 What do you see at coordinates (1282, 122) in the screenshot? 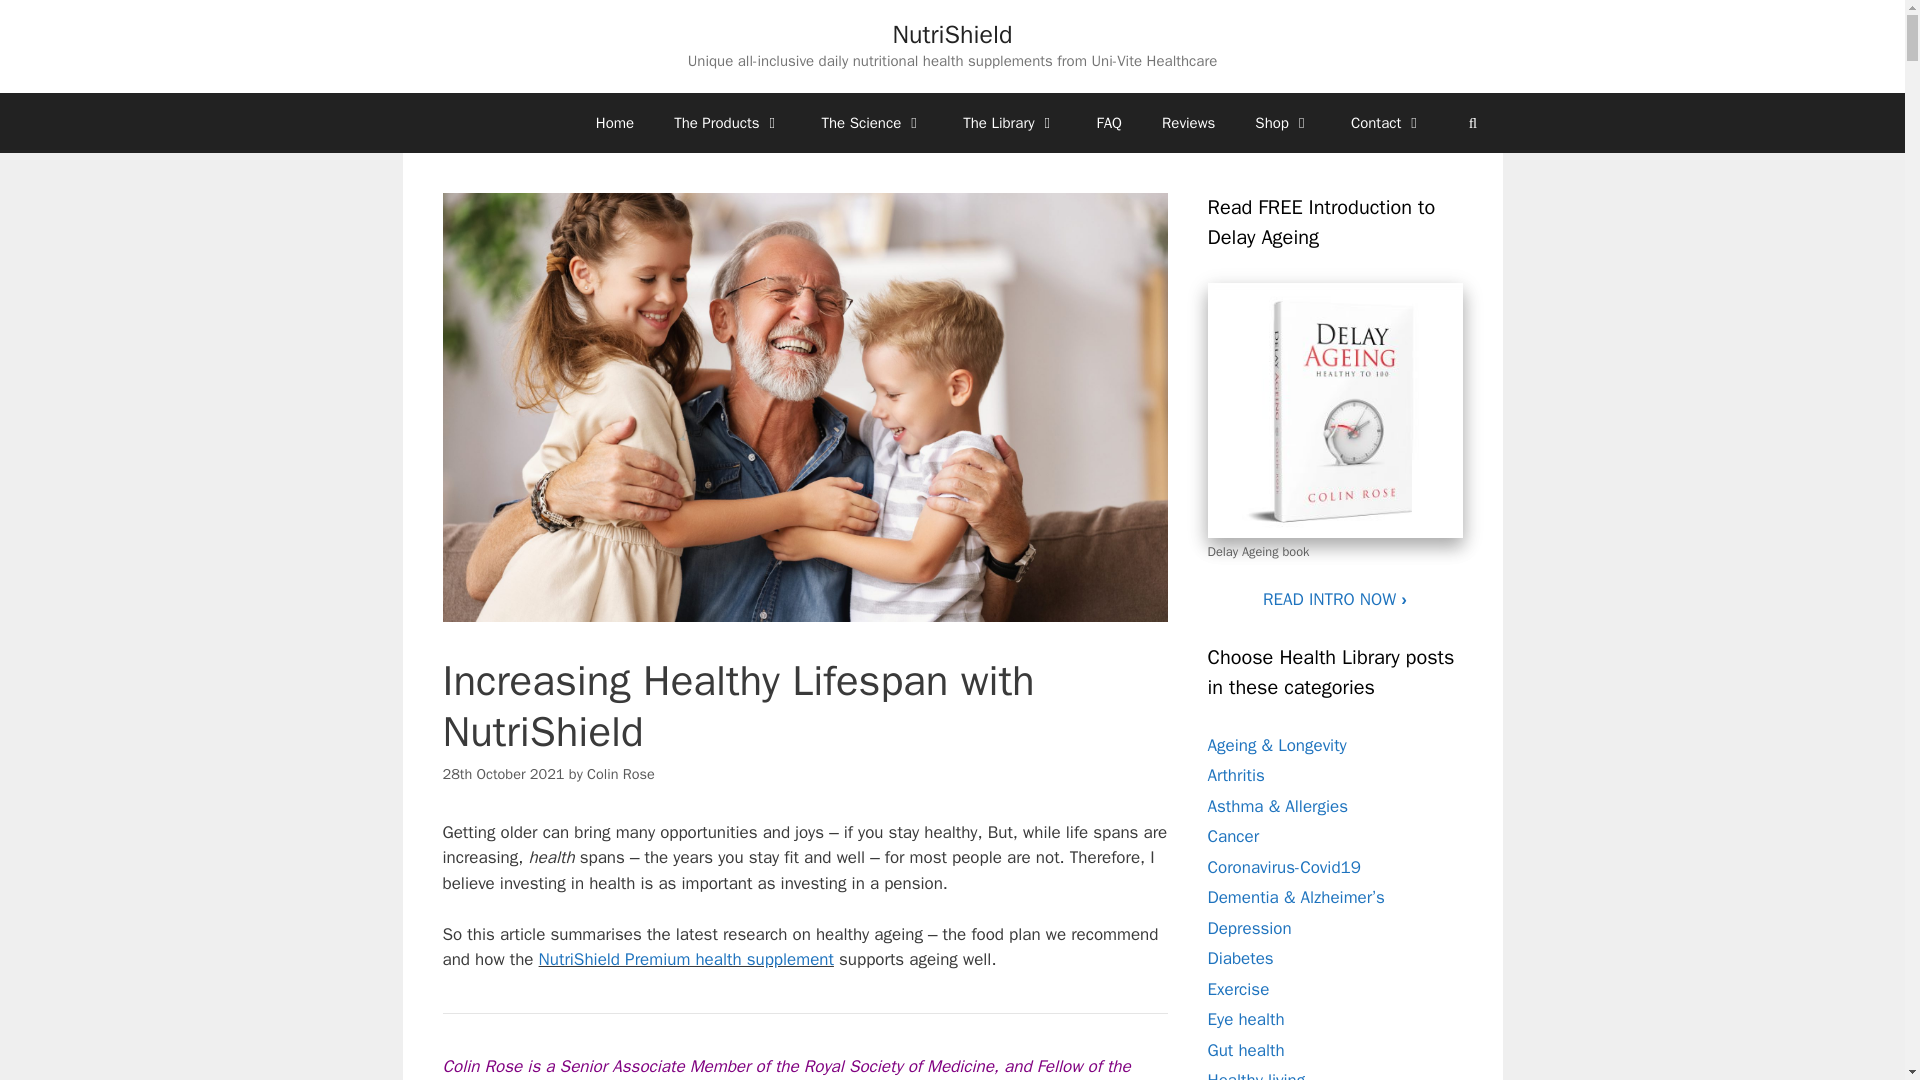
I see `Shop` at bounding box center [1282, 122].